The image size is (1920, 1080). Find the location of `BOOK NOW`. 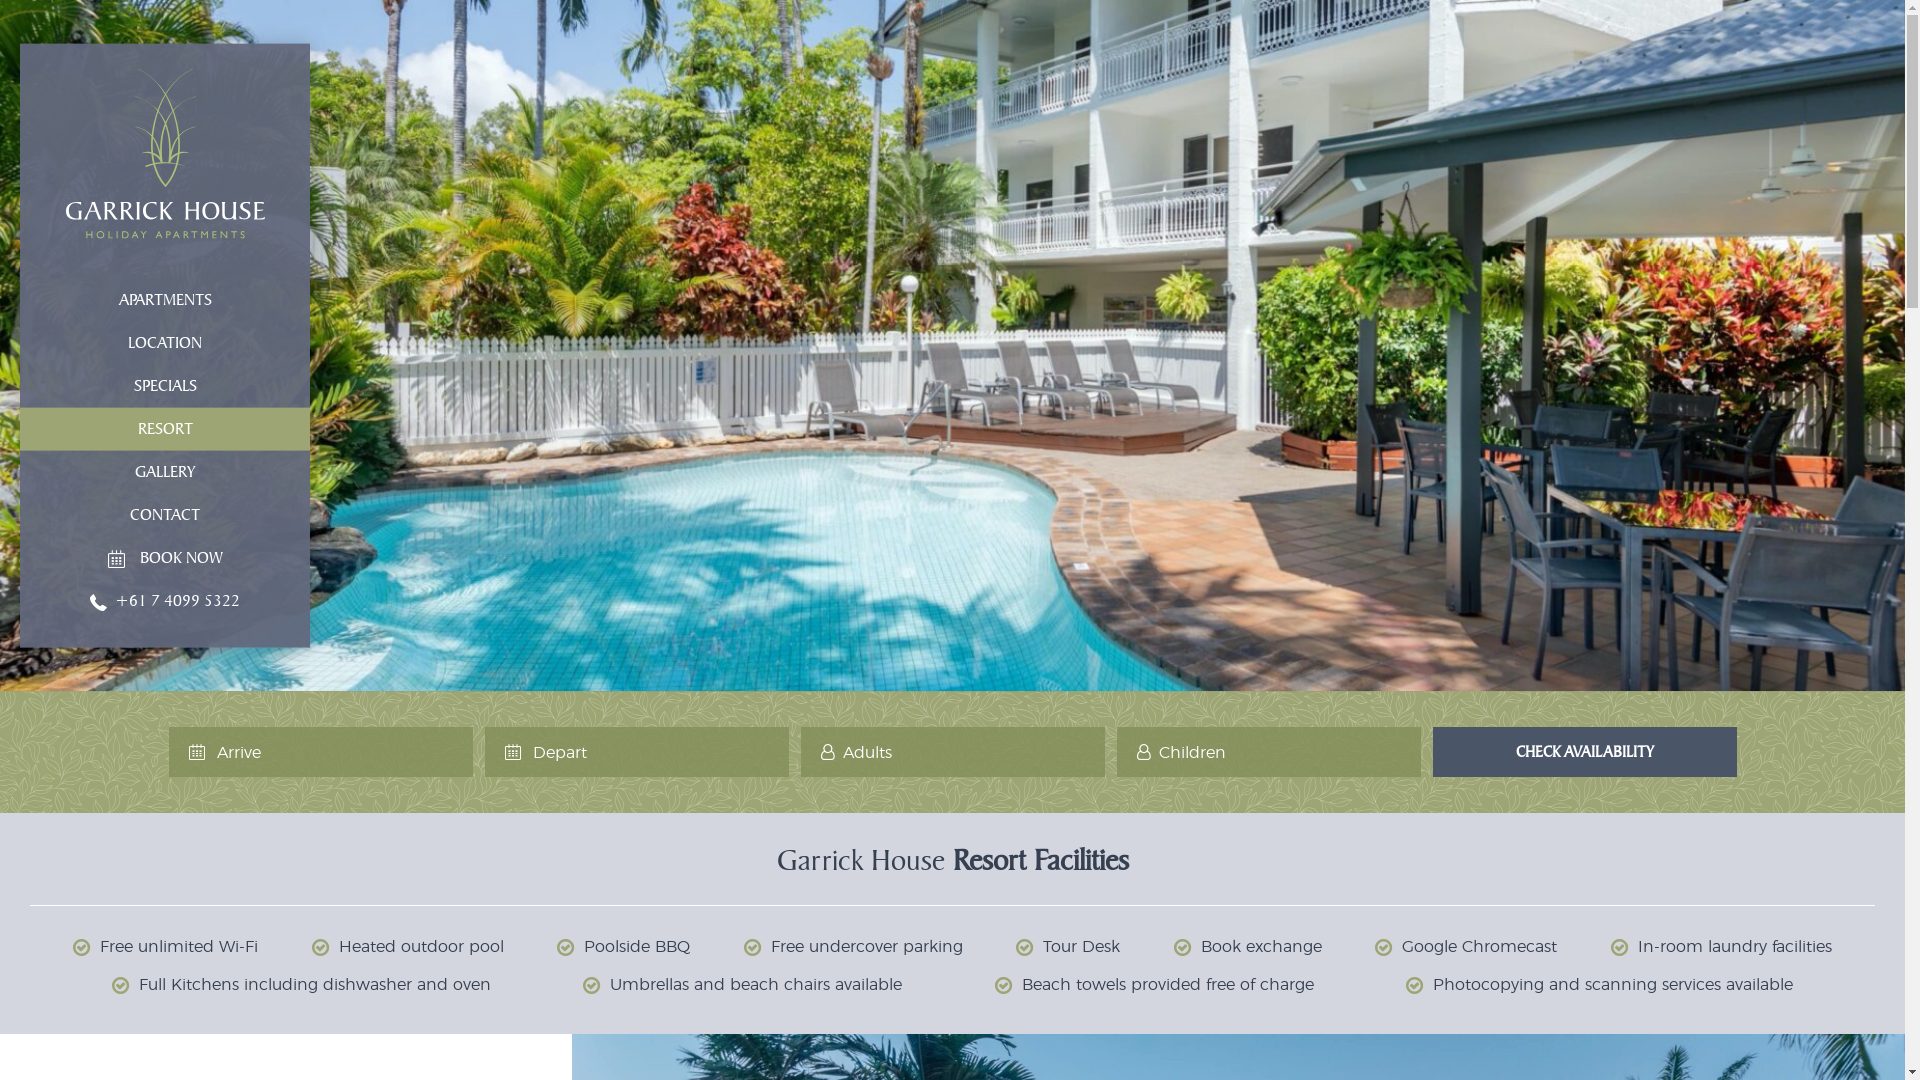

BOOK NOW is located at coordinates (165, 558).